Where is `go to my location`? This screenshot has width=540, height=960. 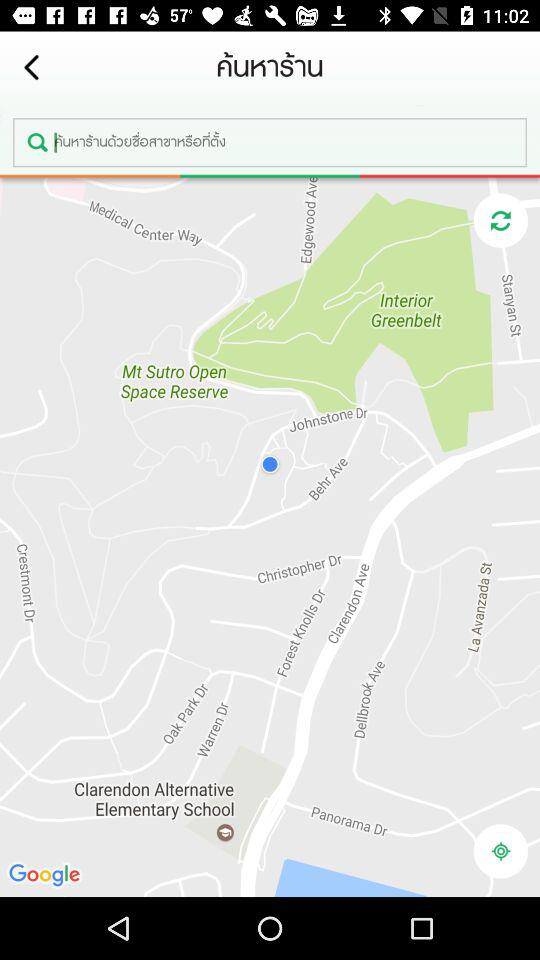
go to my location is located at coordinates (500, 851).